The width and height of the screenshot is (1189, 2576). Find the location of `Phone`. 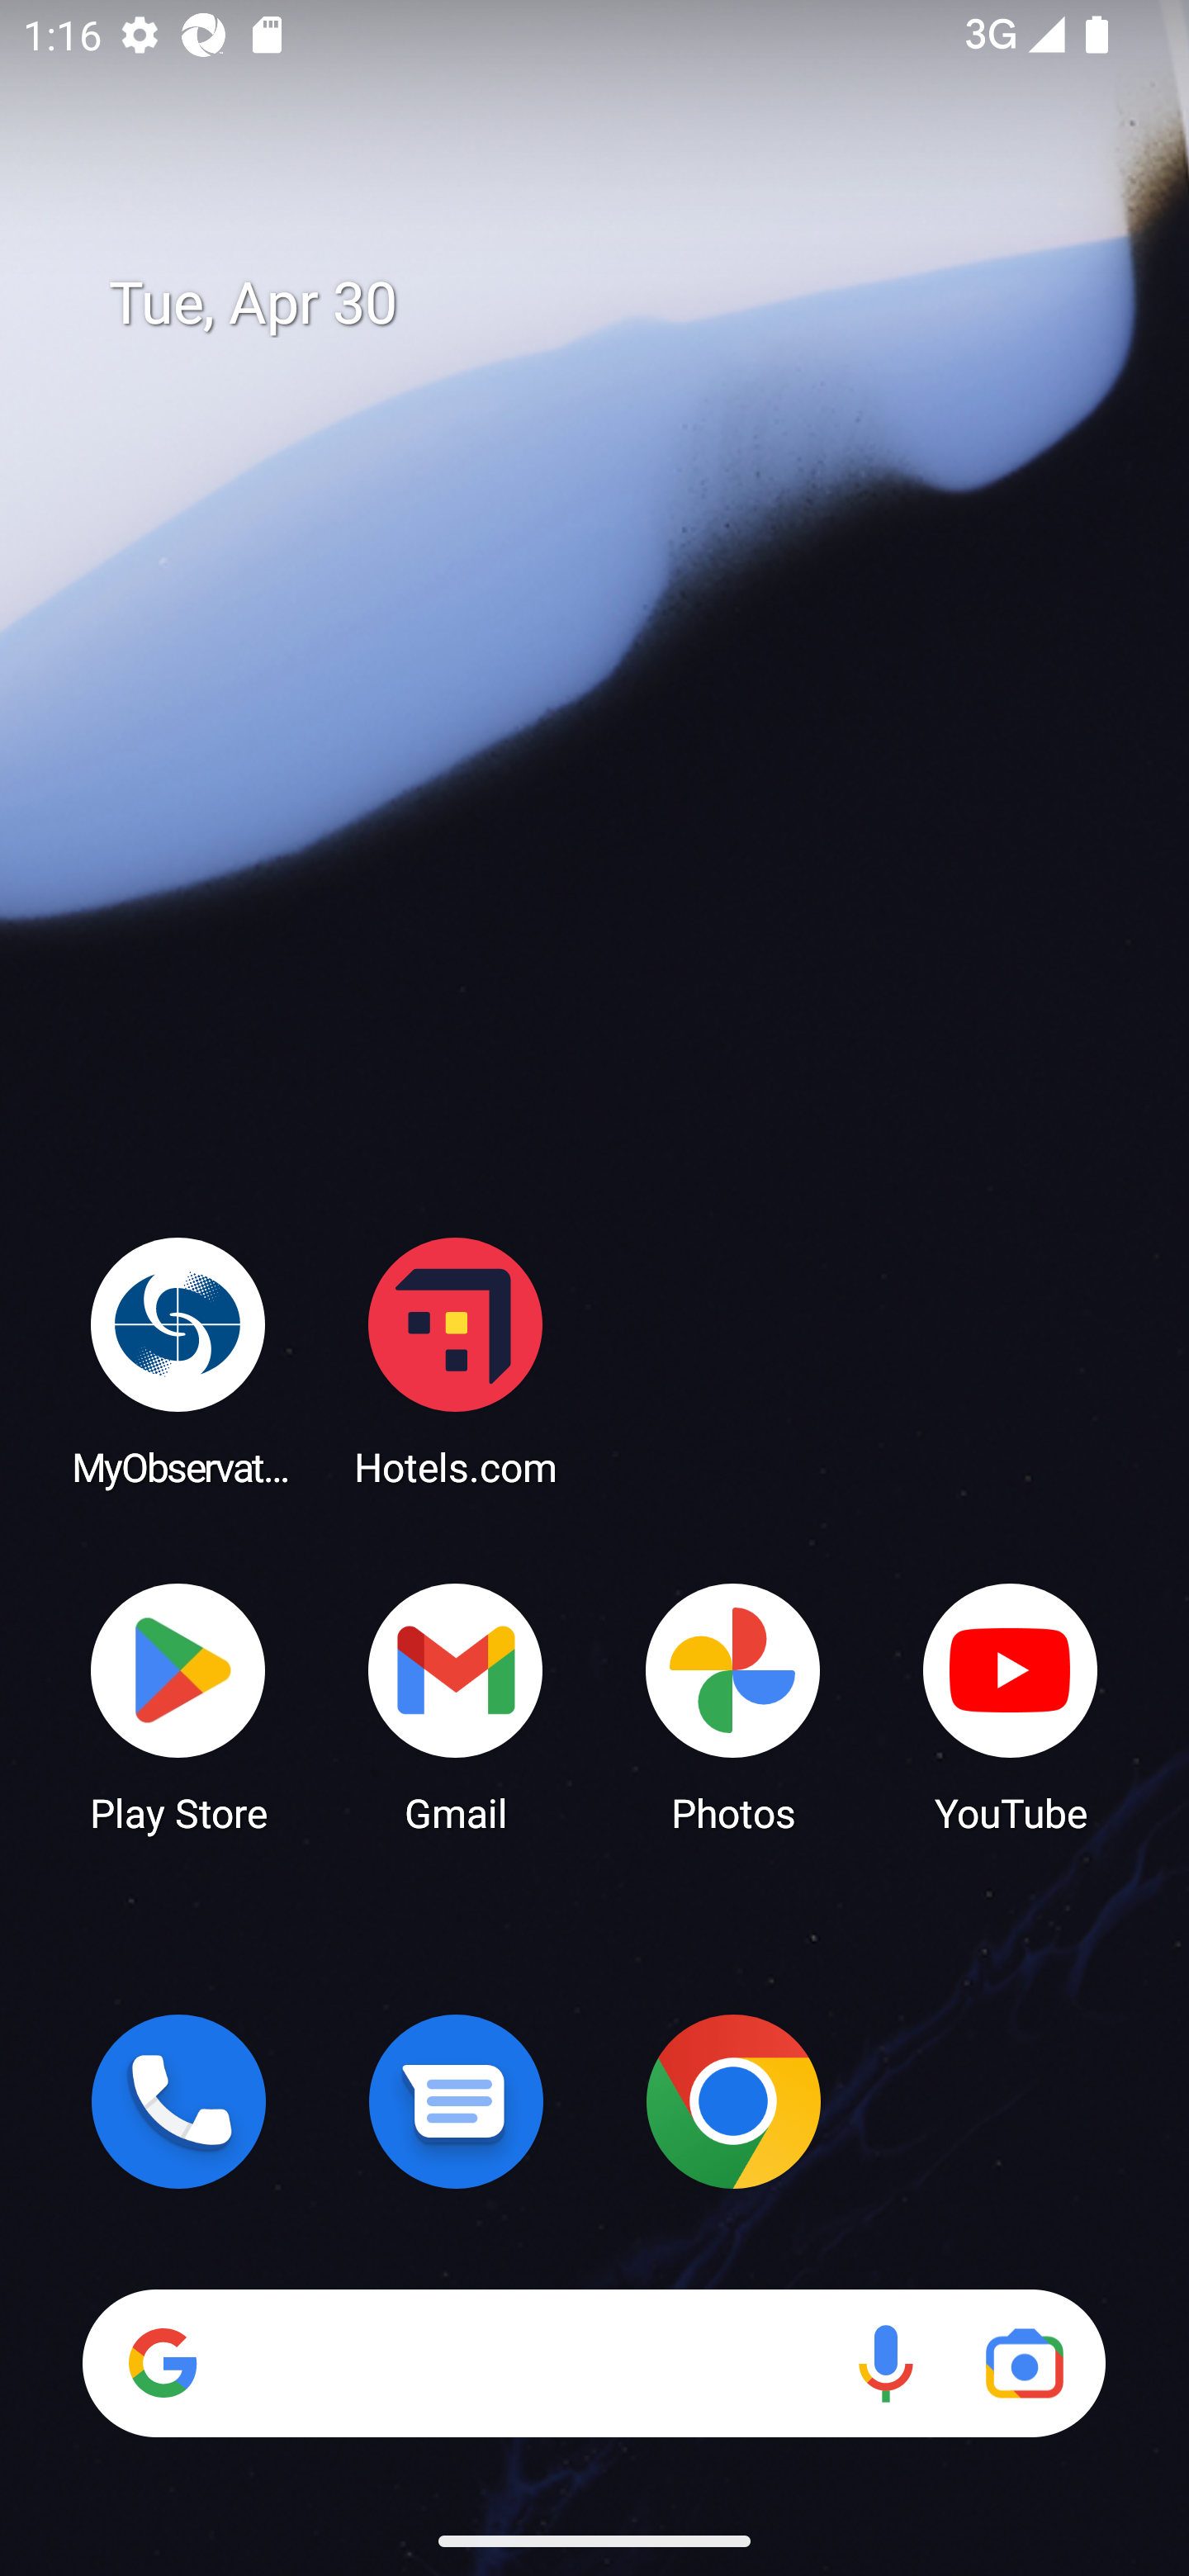

Phone is located at coordinates (178, 2101).